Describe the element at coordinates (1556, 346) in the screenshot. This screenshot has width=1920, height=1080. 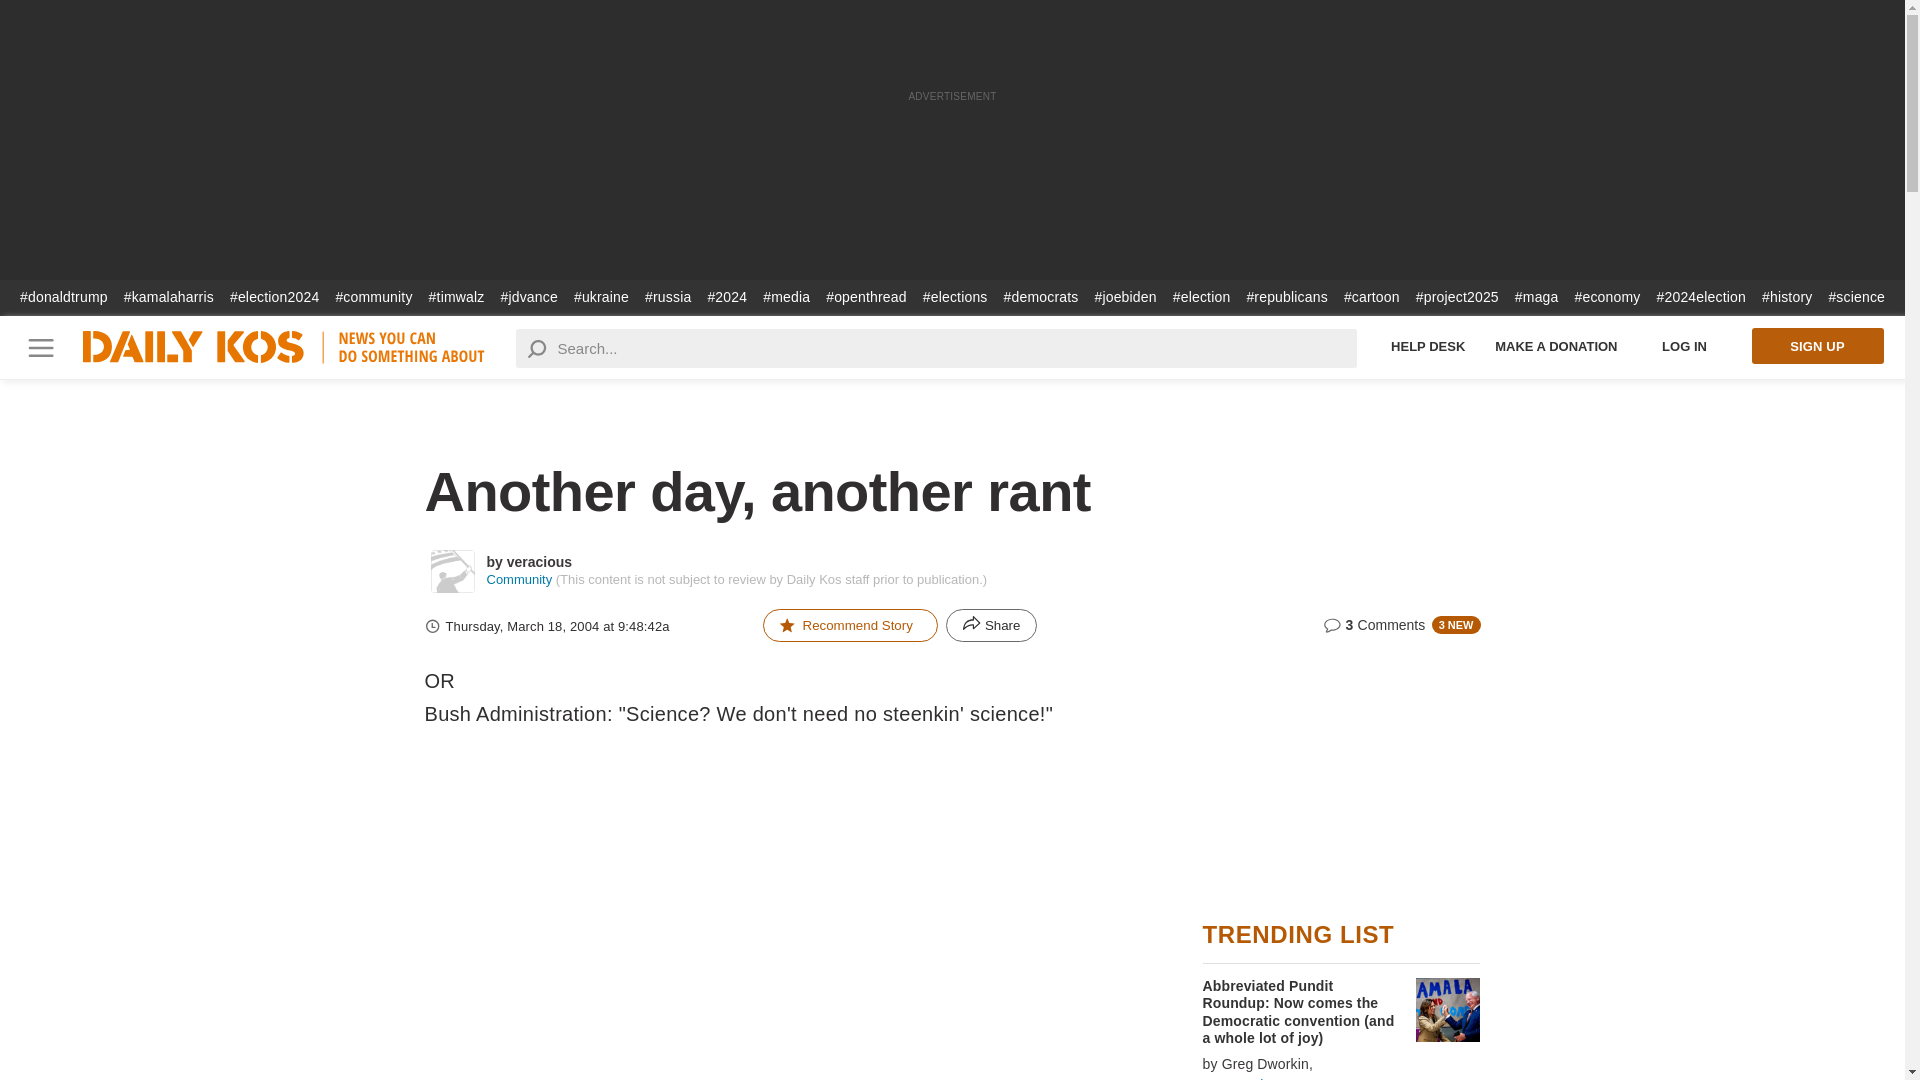
I see `MAKE A DONATION` at that location.